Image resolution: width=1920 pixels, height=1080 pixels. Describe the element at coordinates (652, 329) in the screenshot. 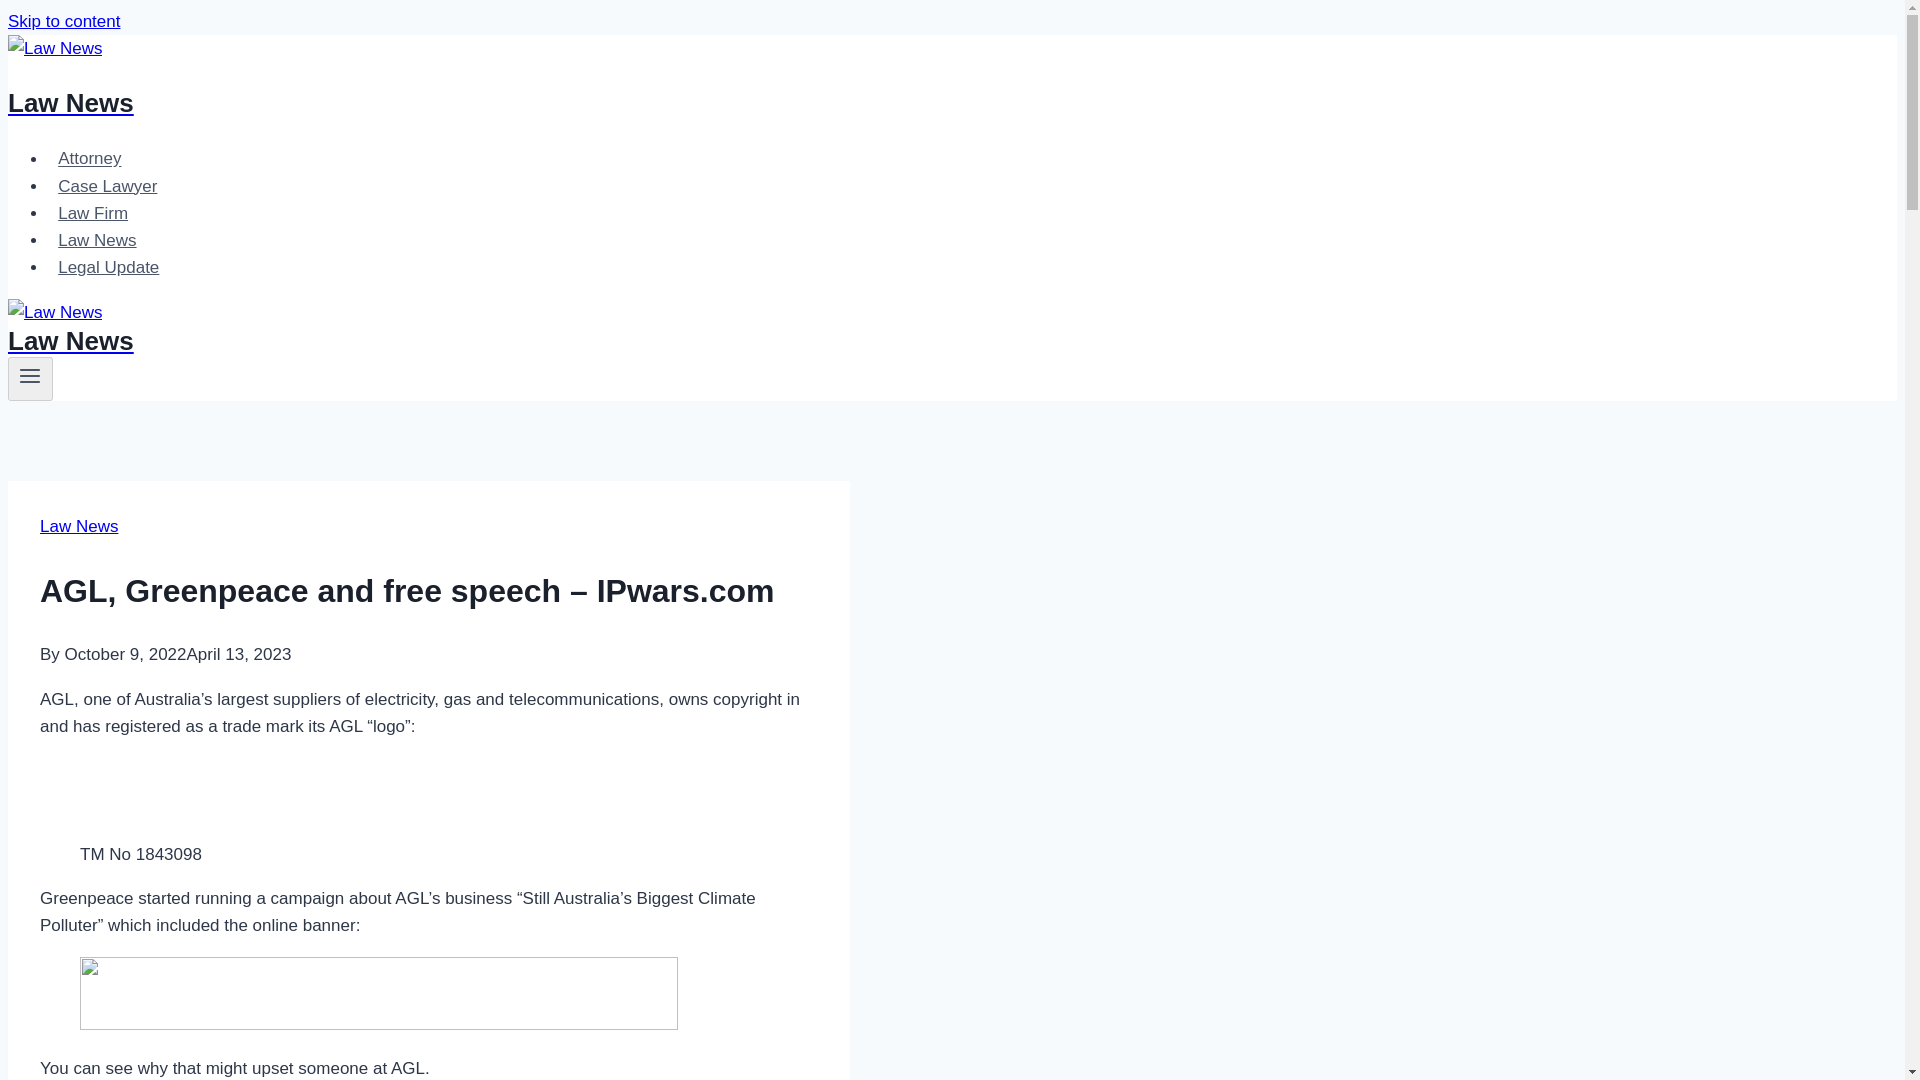

I see `Law News` at that location.